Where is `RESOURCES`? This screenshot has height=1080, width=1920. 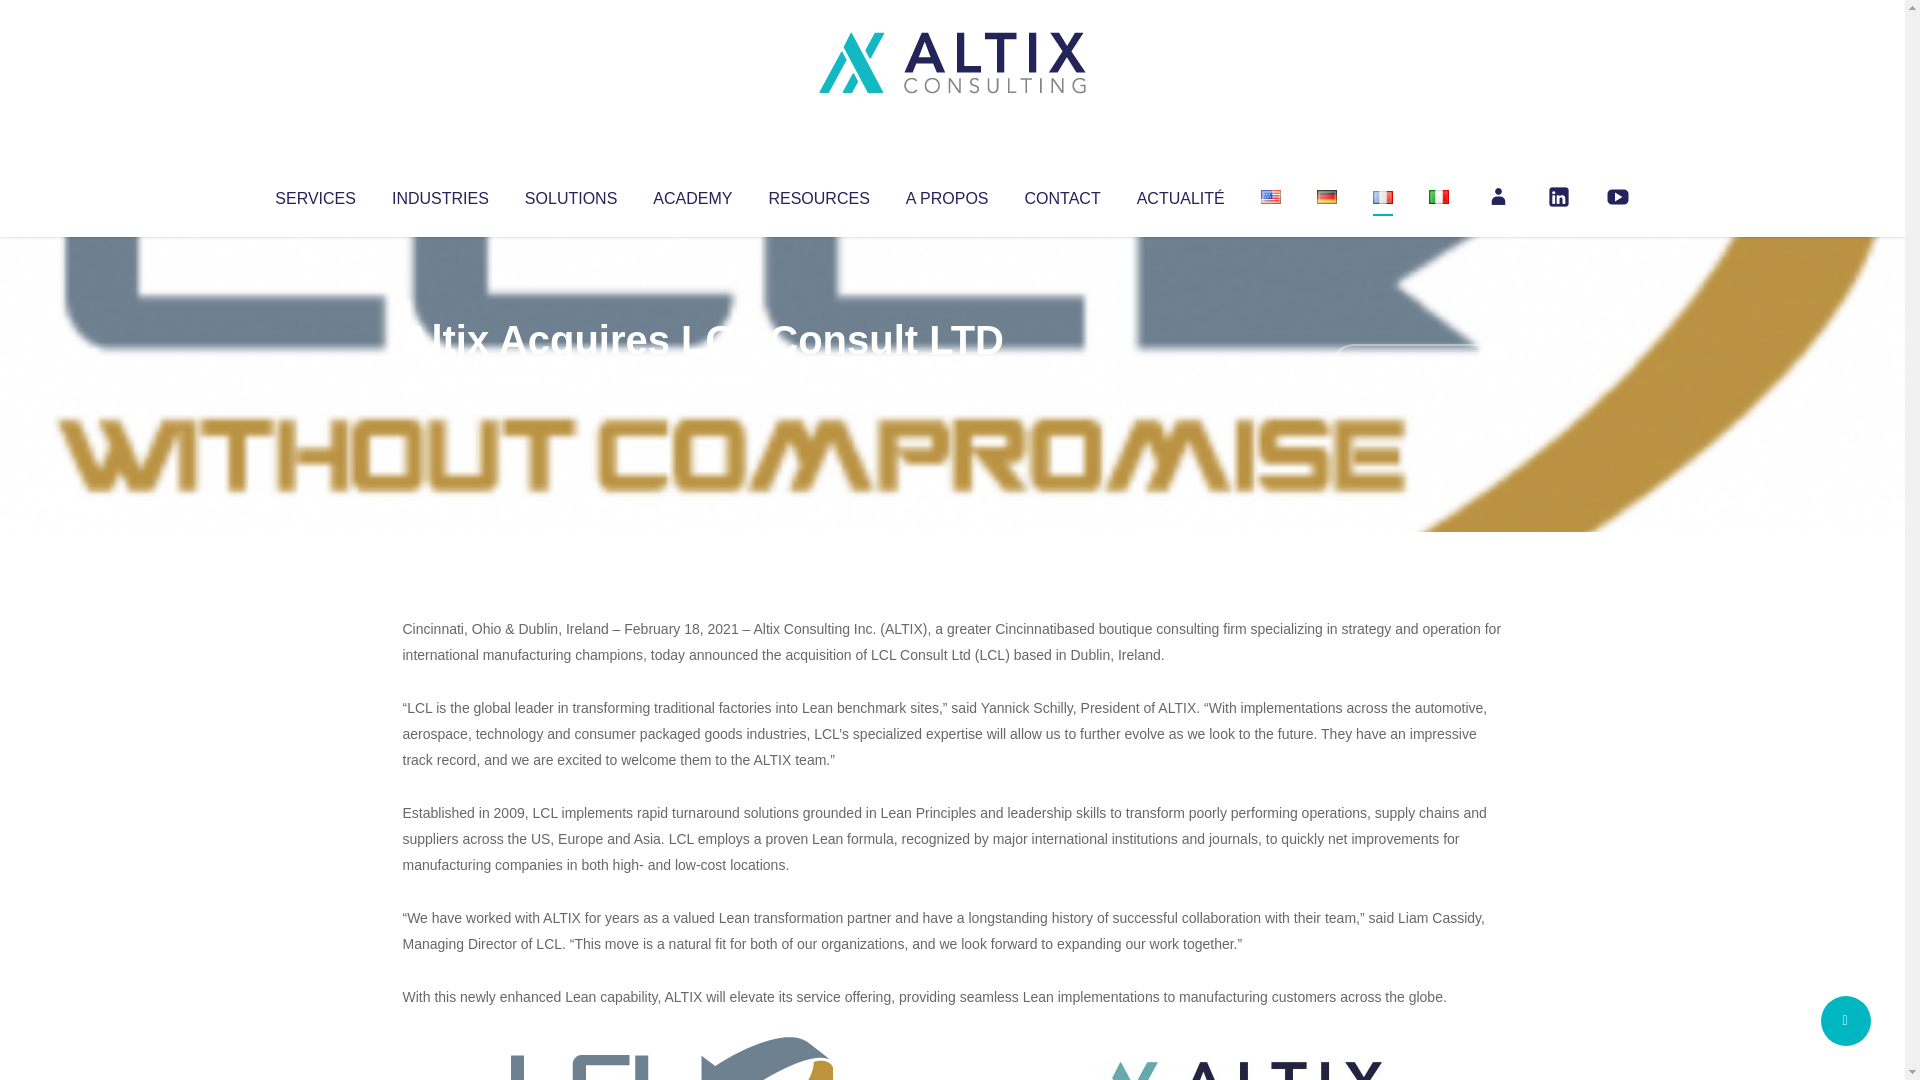 RESOURCES is located at coordinates (818, 194).